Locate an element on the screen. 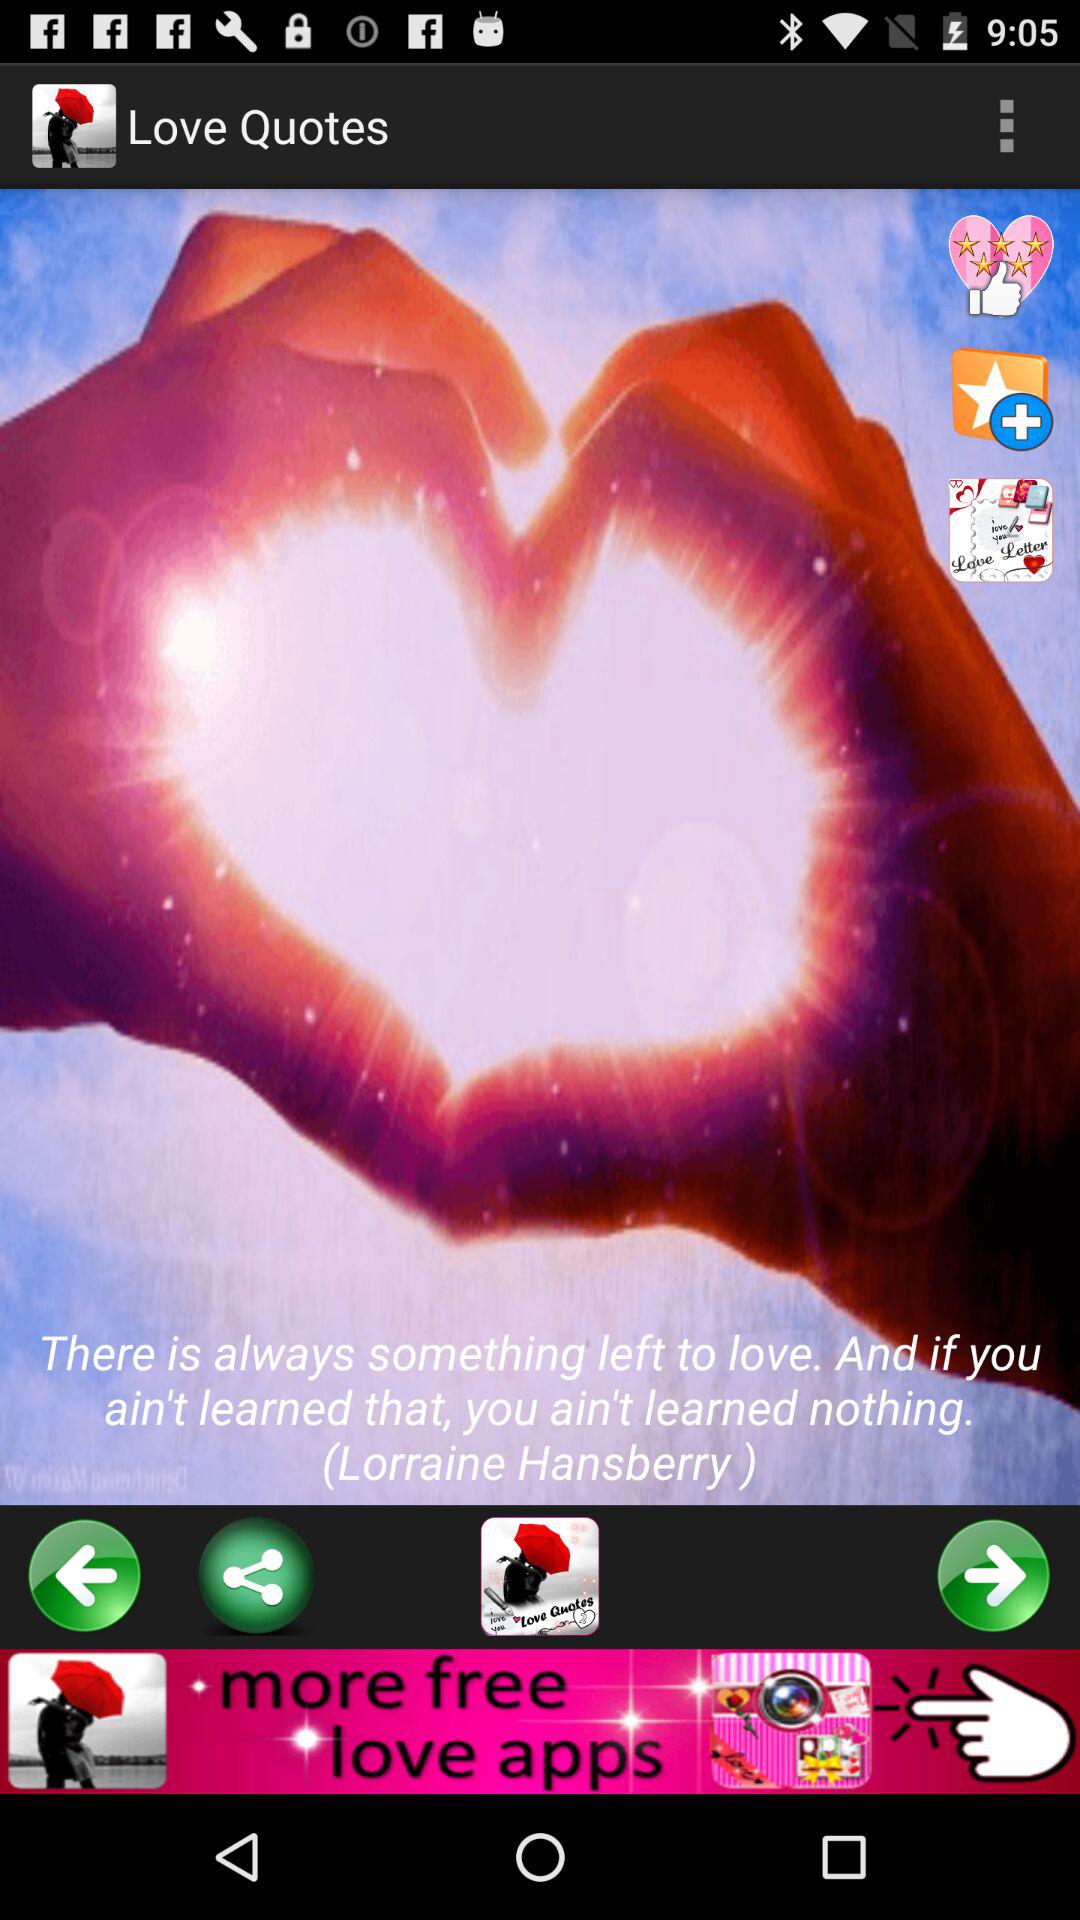  press icon above there is always button is located at coordinates (1006, 126).